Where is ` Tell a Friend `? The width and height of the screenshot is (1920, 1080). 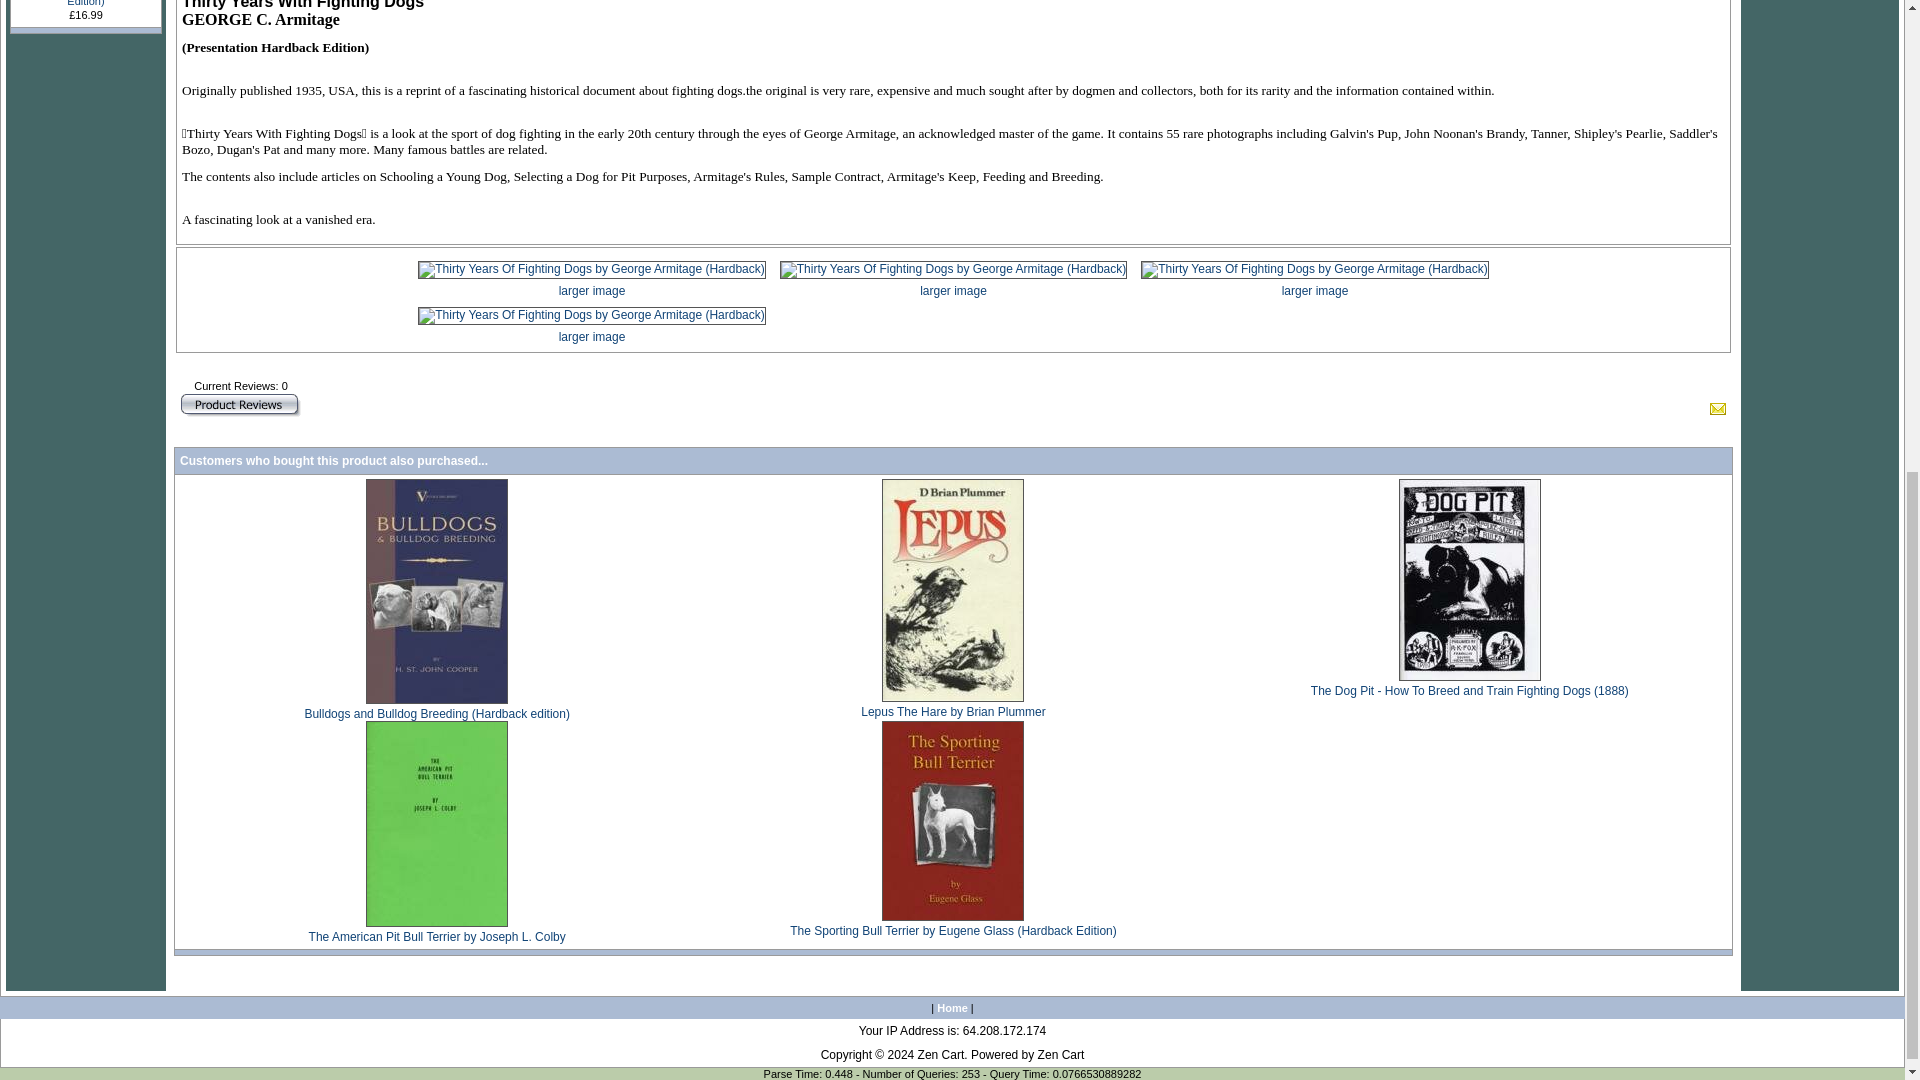
 Tell a Friend  is located at coordinates (1718, 408).